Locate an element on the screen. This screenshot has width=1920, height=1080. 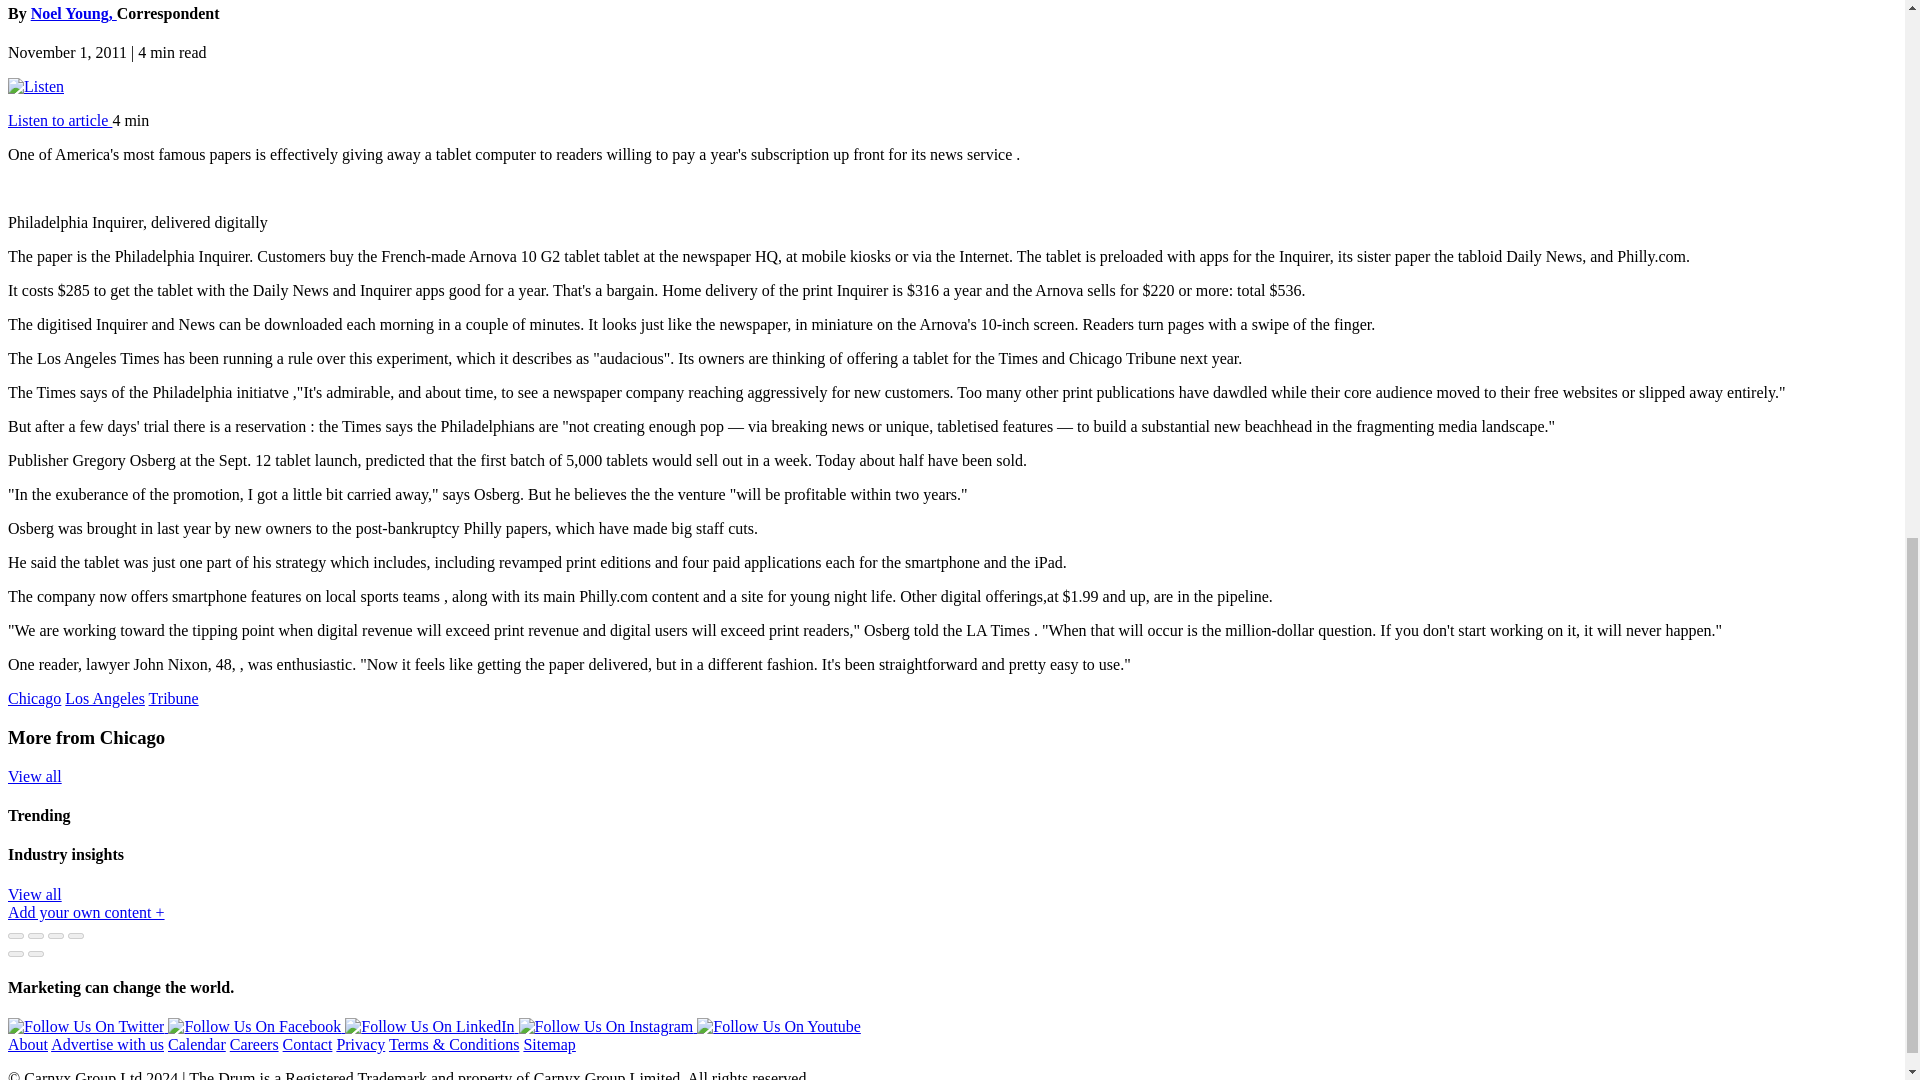
View all is located at coordinates (34, 776).